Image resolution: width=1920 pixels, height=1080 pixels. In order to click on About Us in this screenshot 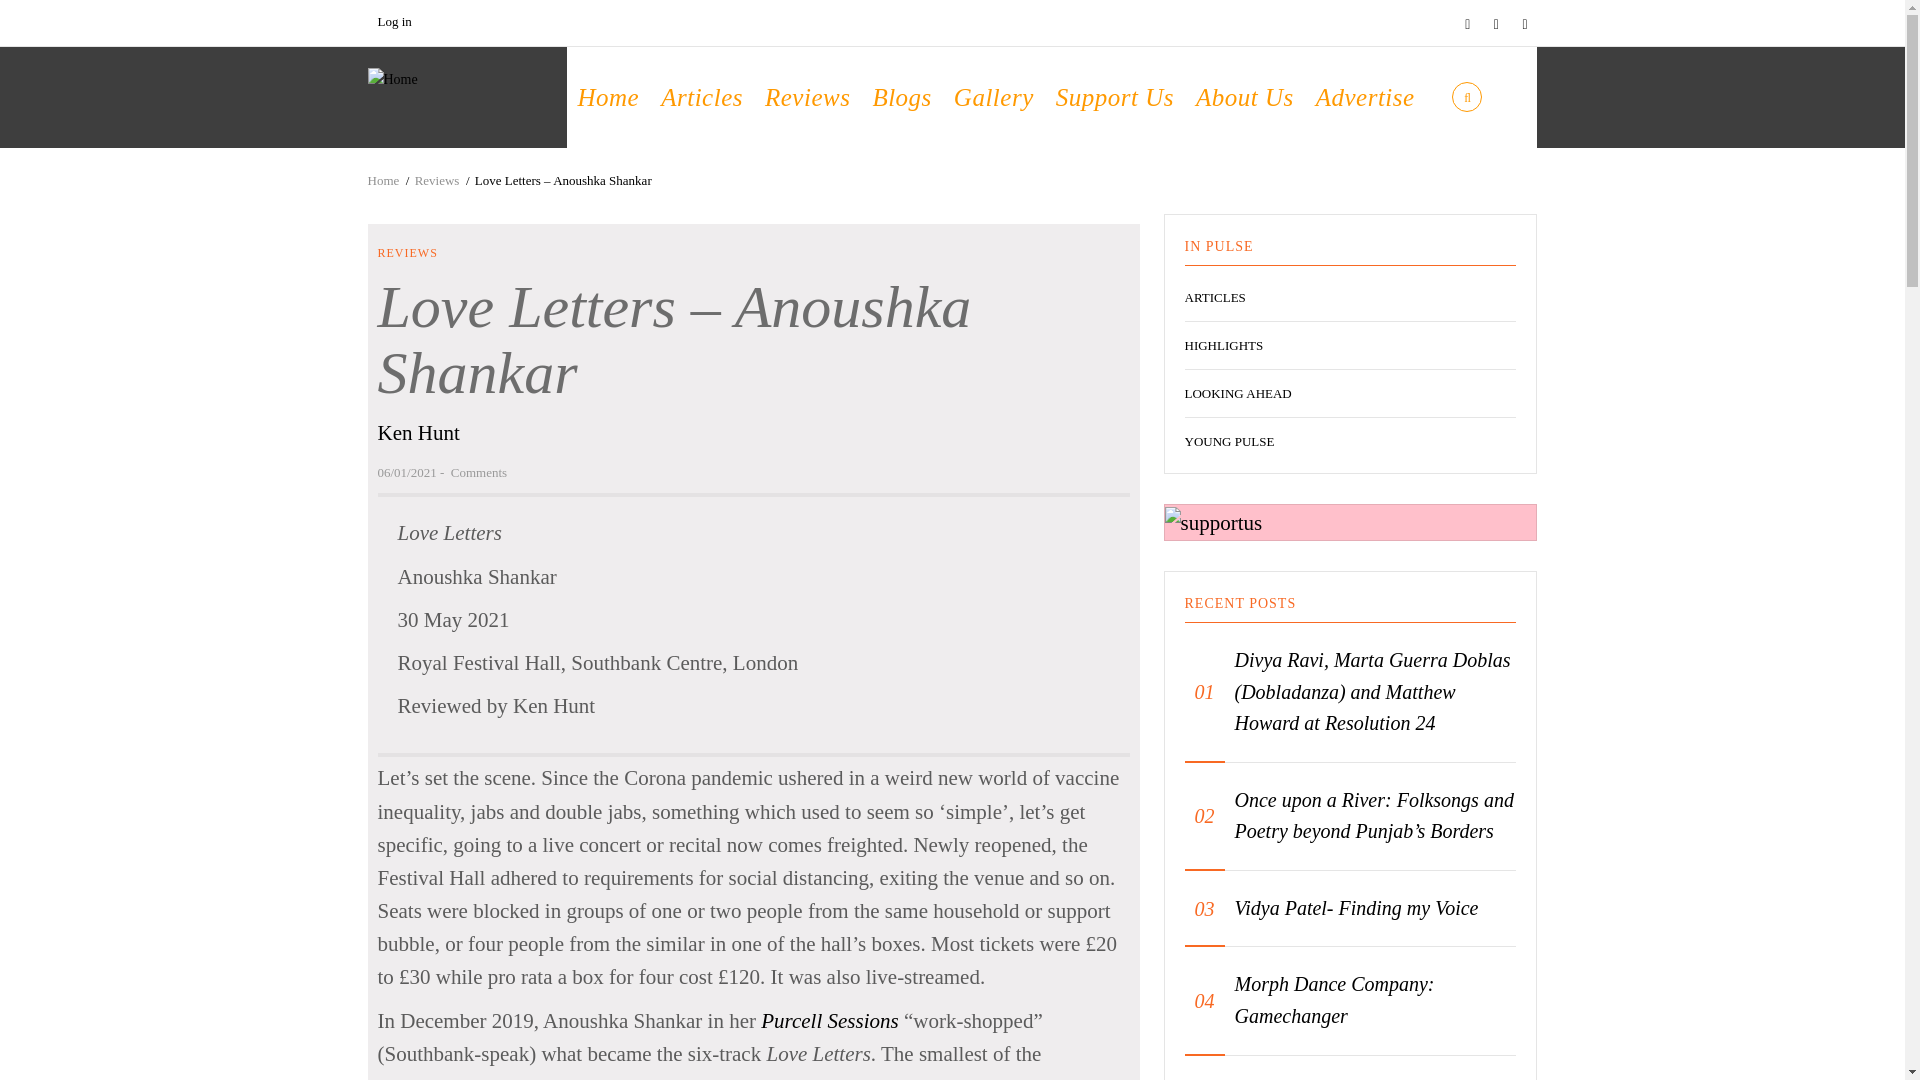, I will do `click(1244, 97)`.